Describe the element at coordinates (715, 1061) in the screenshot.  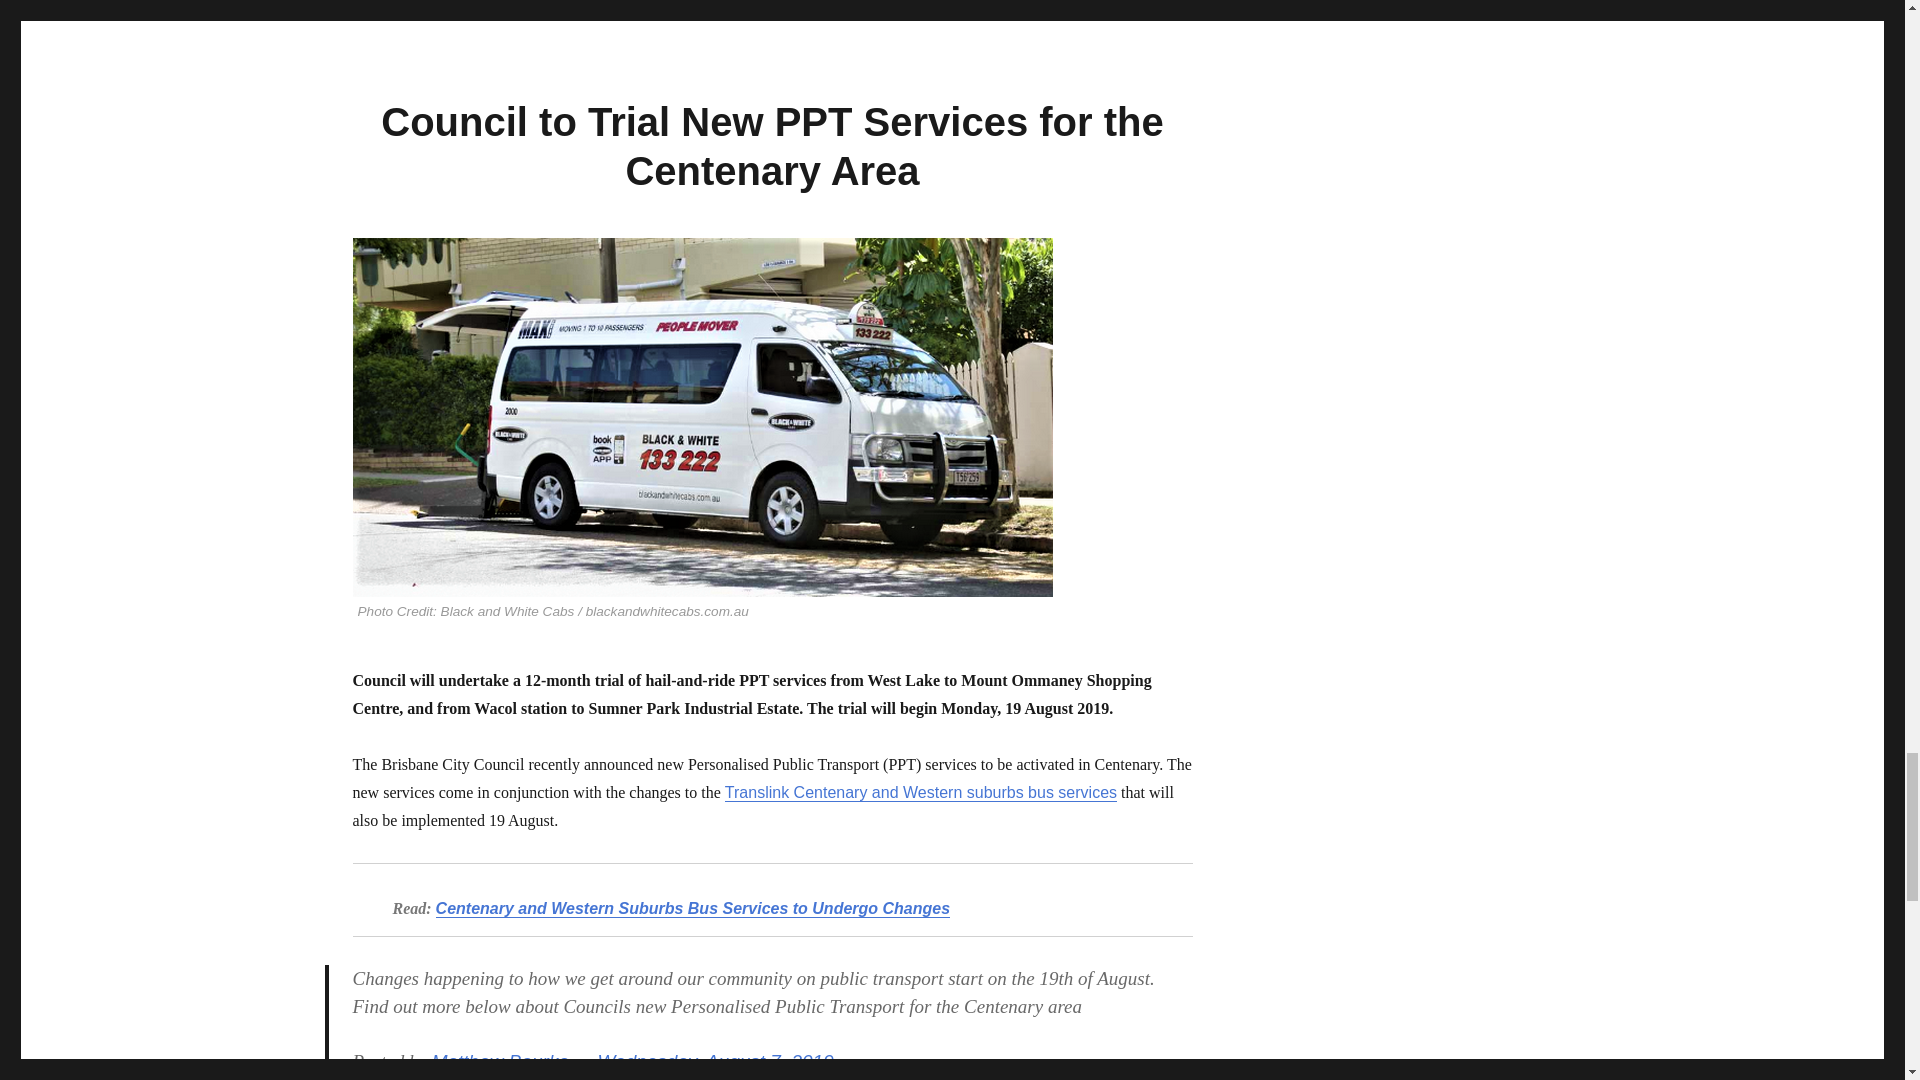
I see `Wednesday, August 7, 2019` at that location.